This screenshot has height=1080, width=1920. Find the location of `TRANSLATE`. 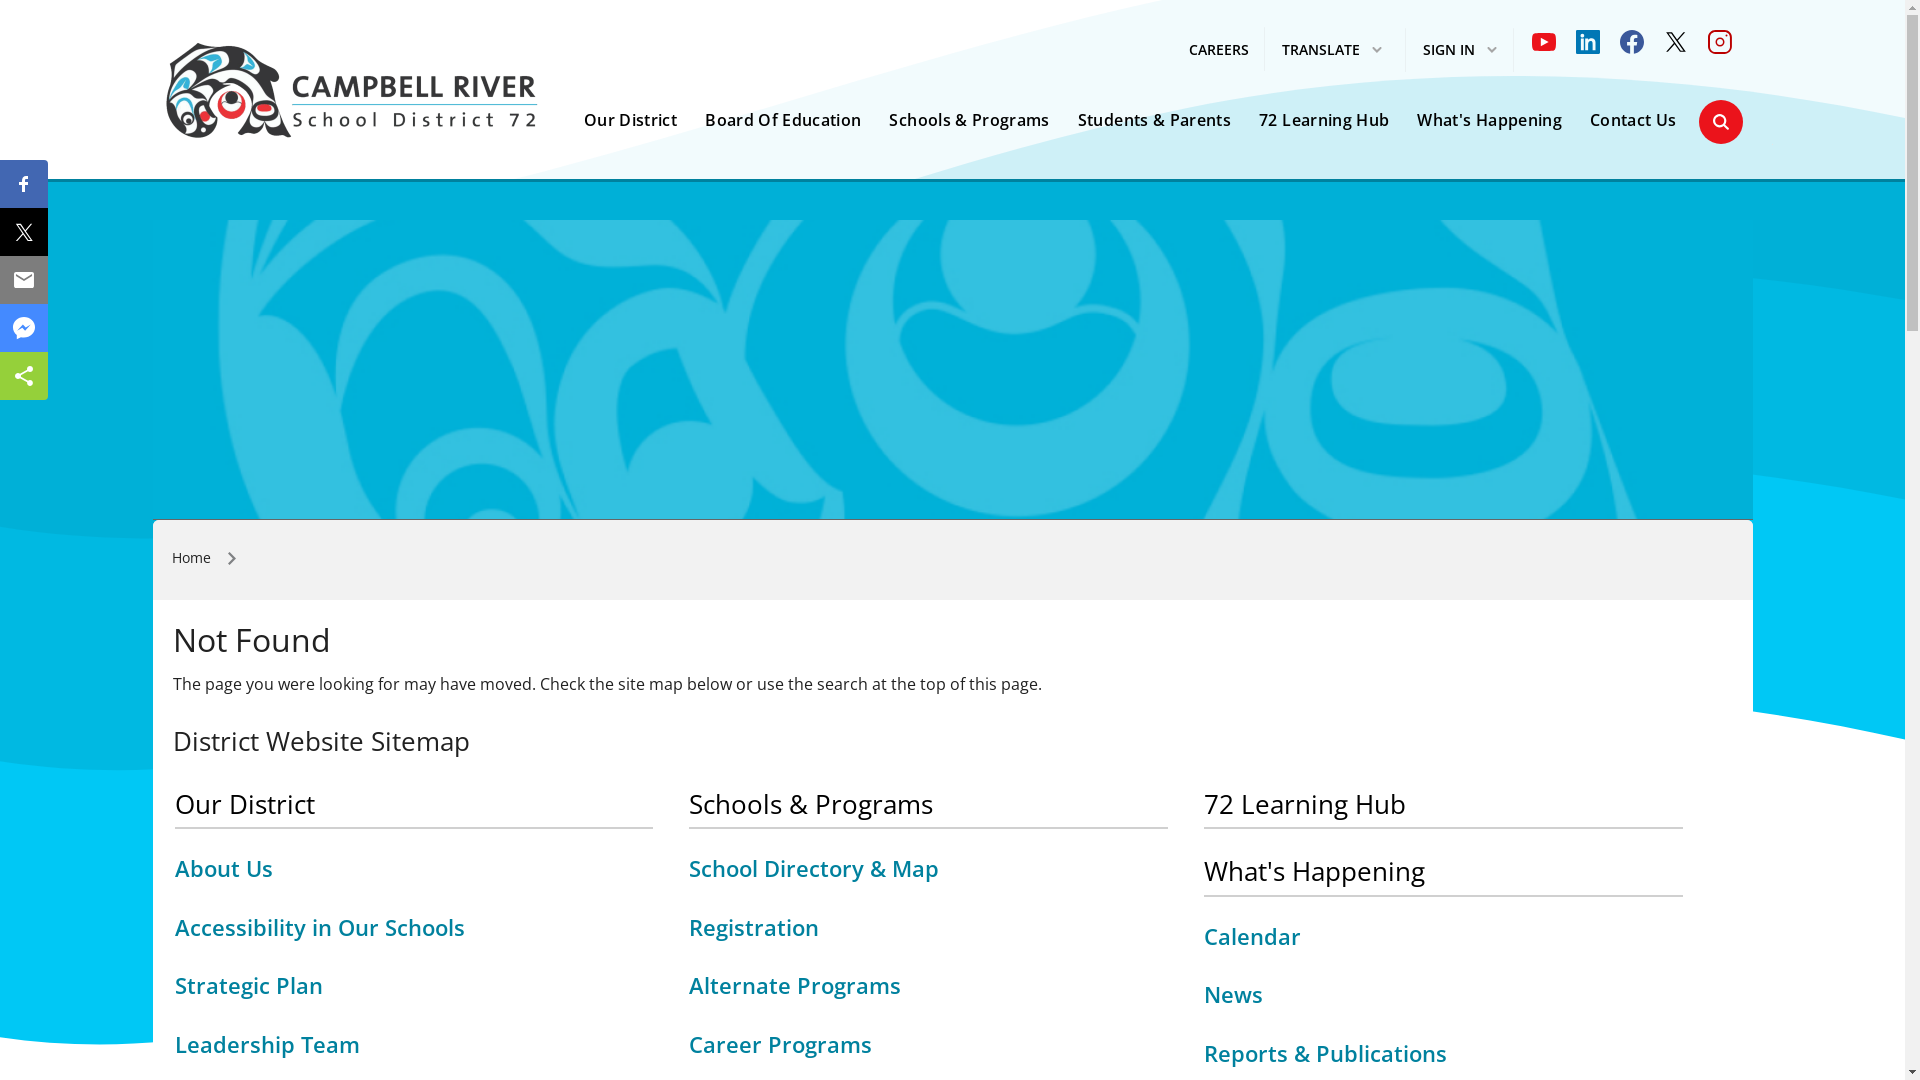

TRANSLATE is located at coordinates (1332, 50).